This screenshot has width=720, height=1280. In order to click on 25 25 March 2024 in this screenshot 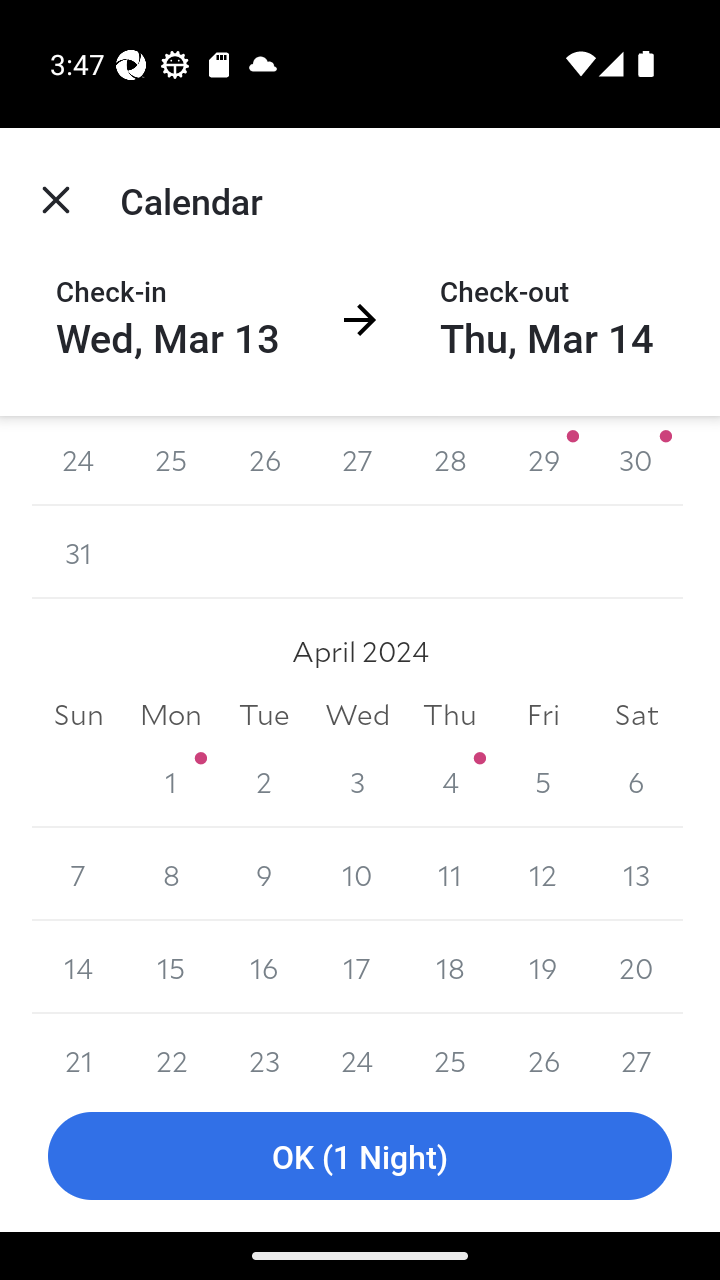, I will do `click(172, 460)`.